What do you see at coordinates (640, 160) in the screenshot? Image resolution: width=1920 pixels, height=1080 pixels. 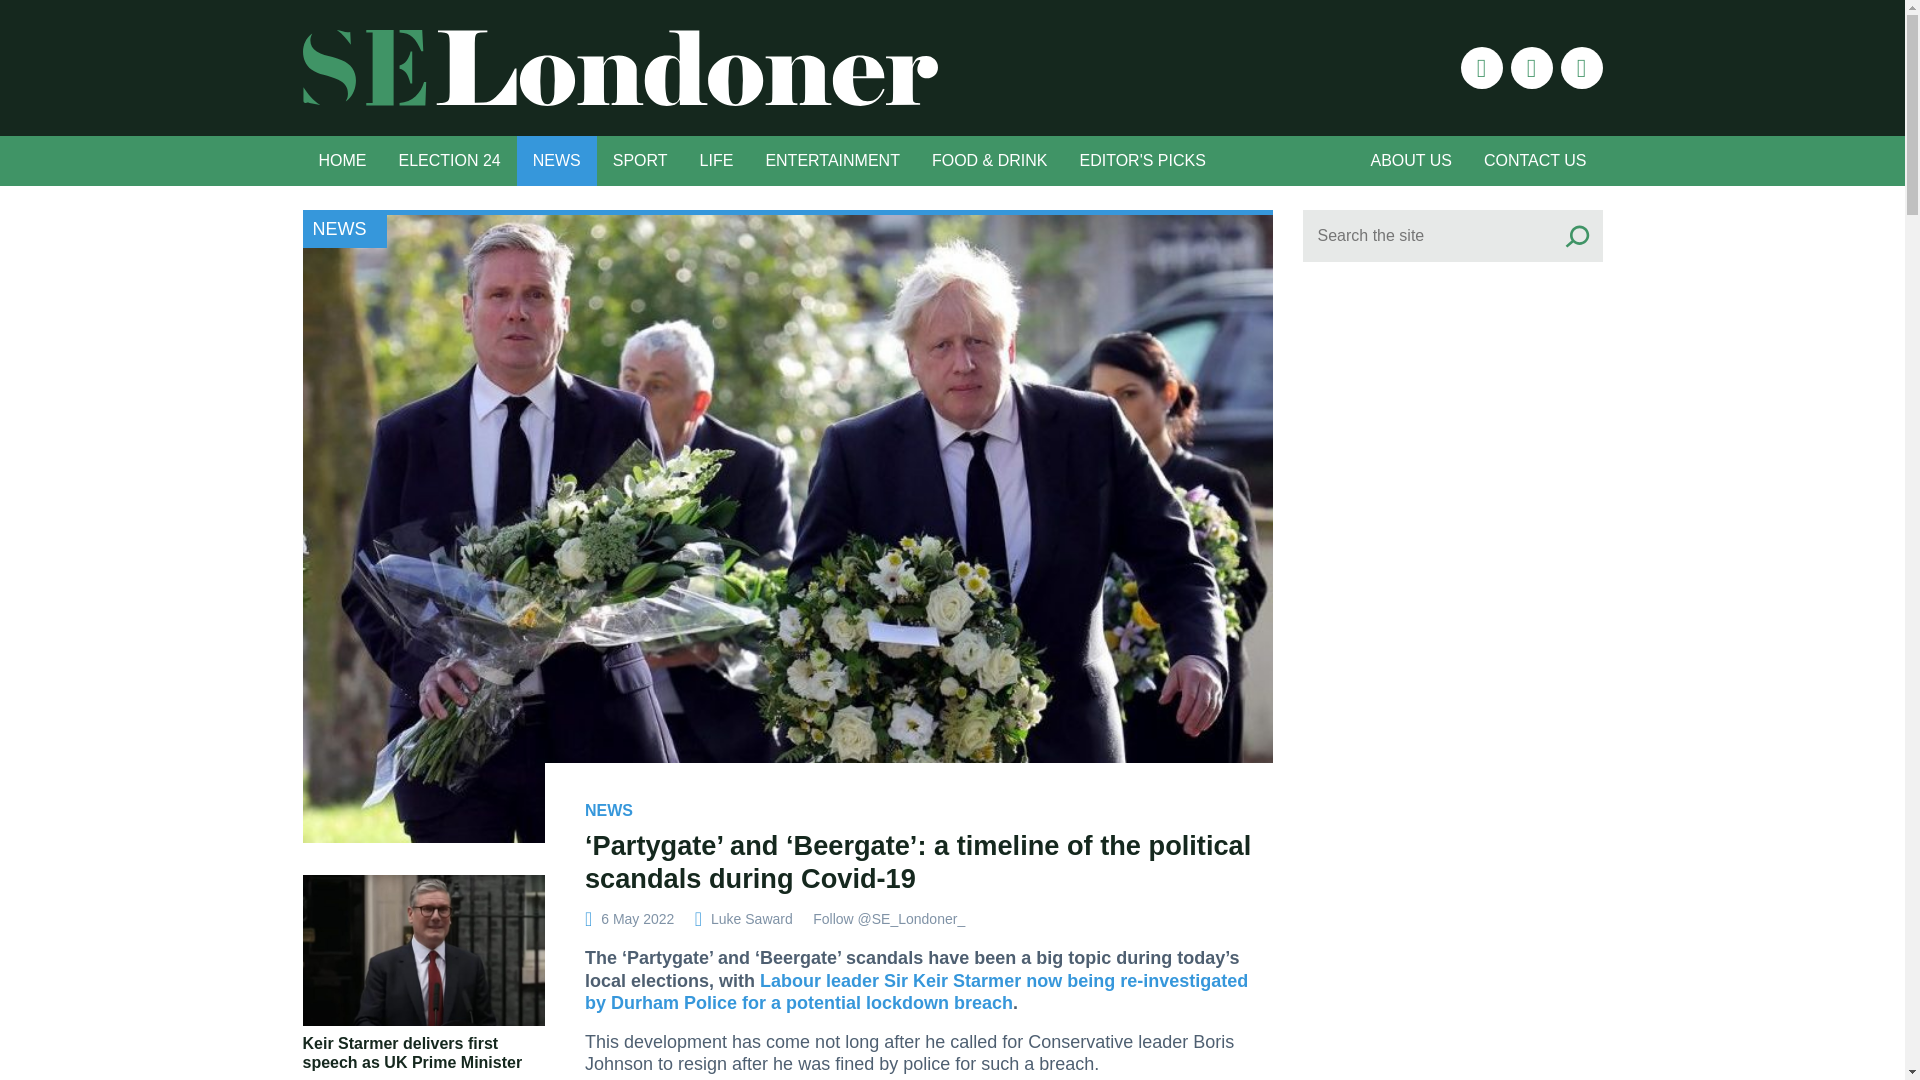 I see `Sport` at bounding box center [640, 160].